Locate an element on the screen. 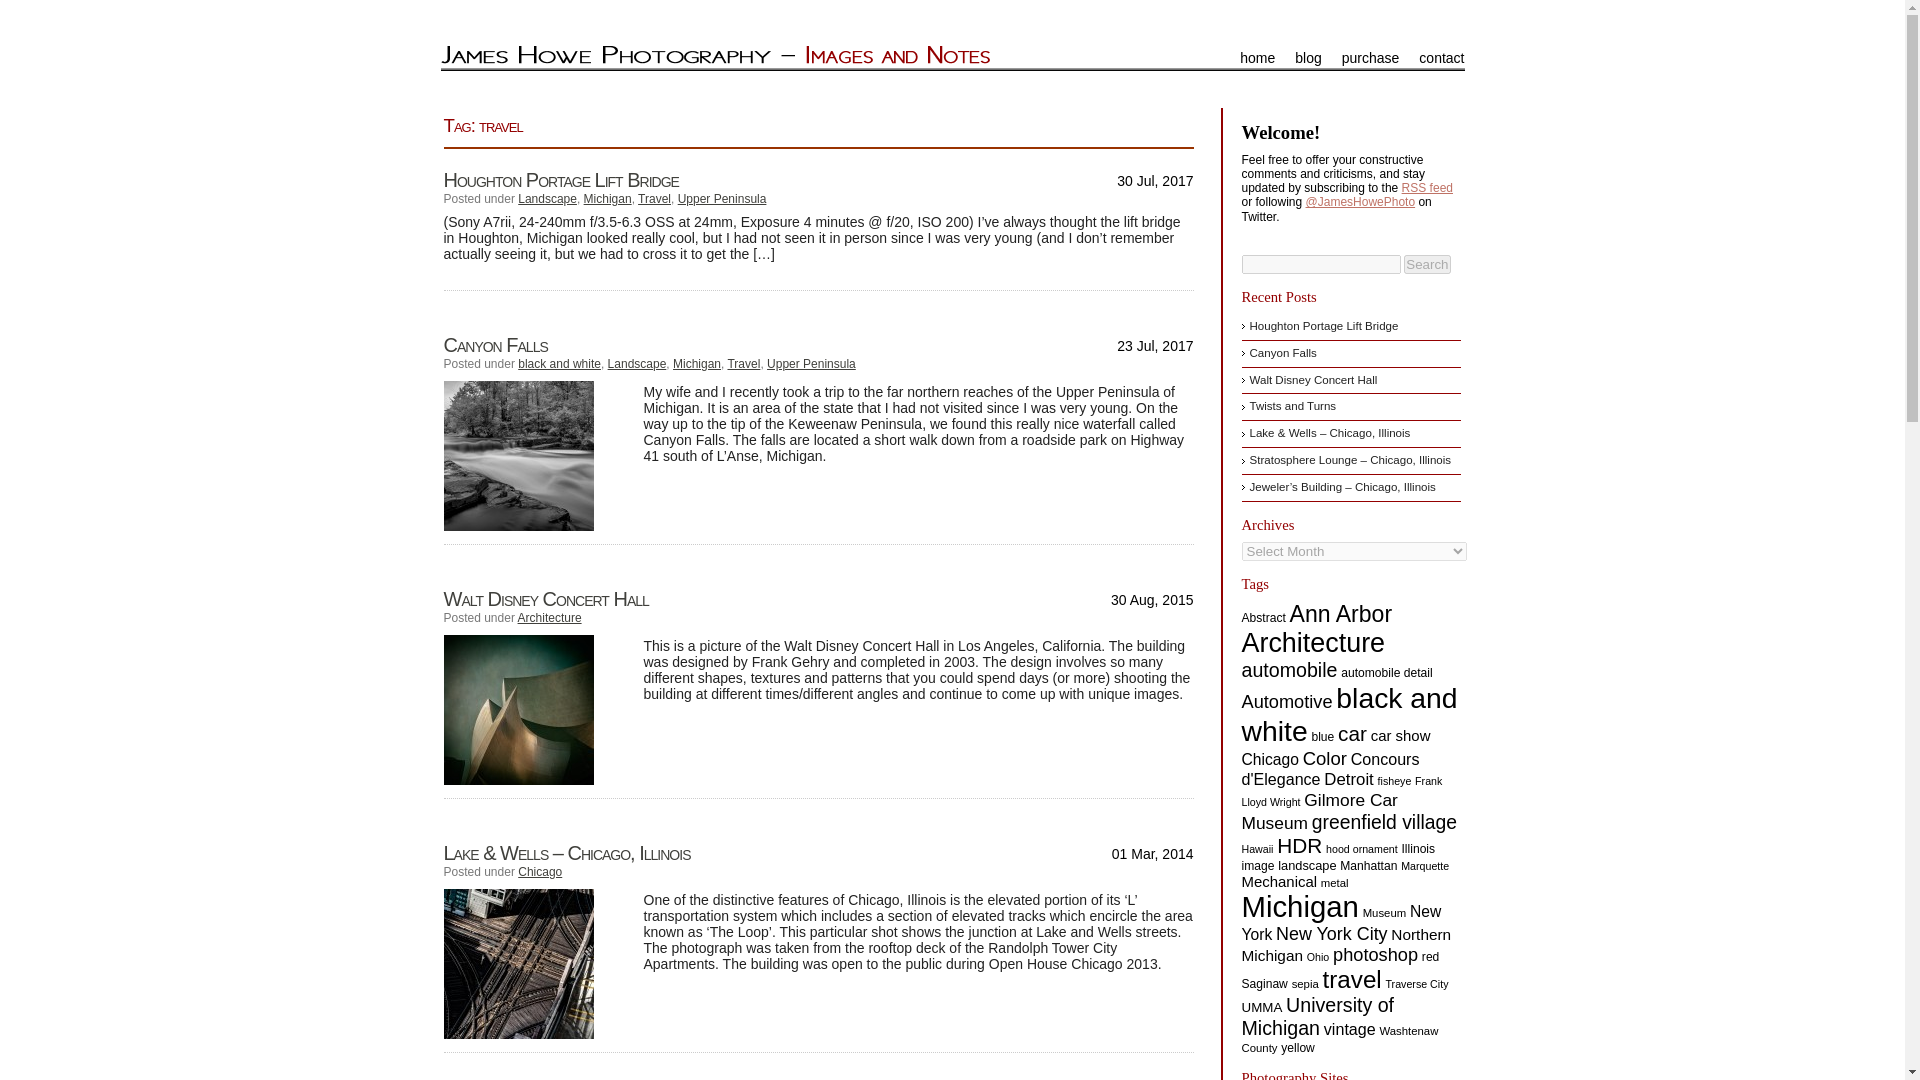  Michigan is located at coordinates (607, 199).